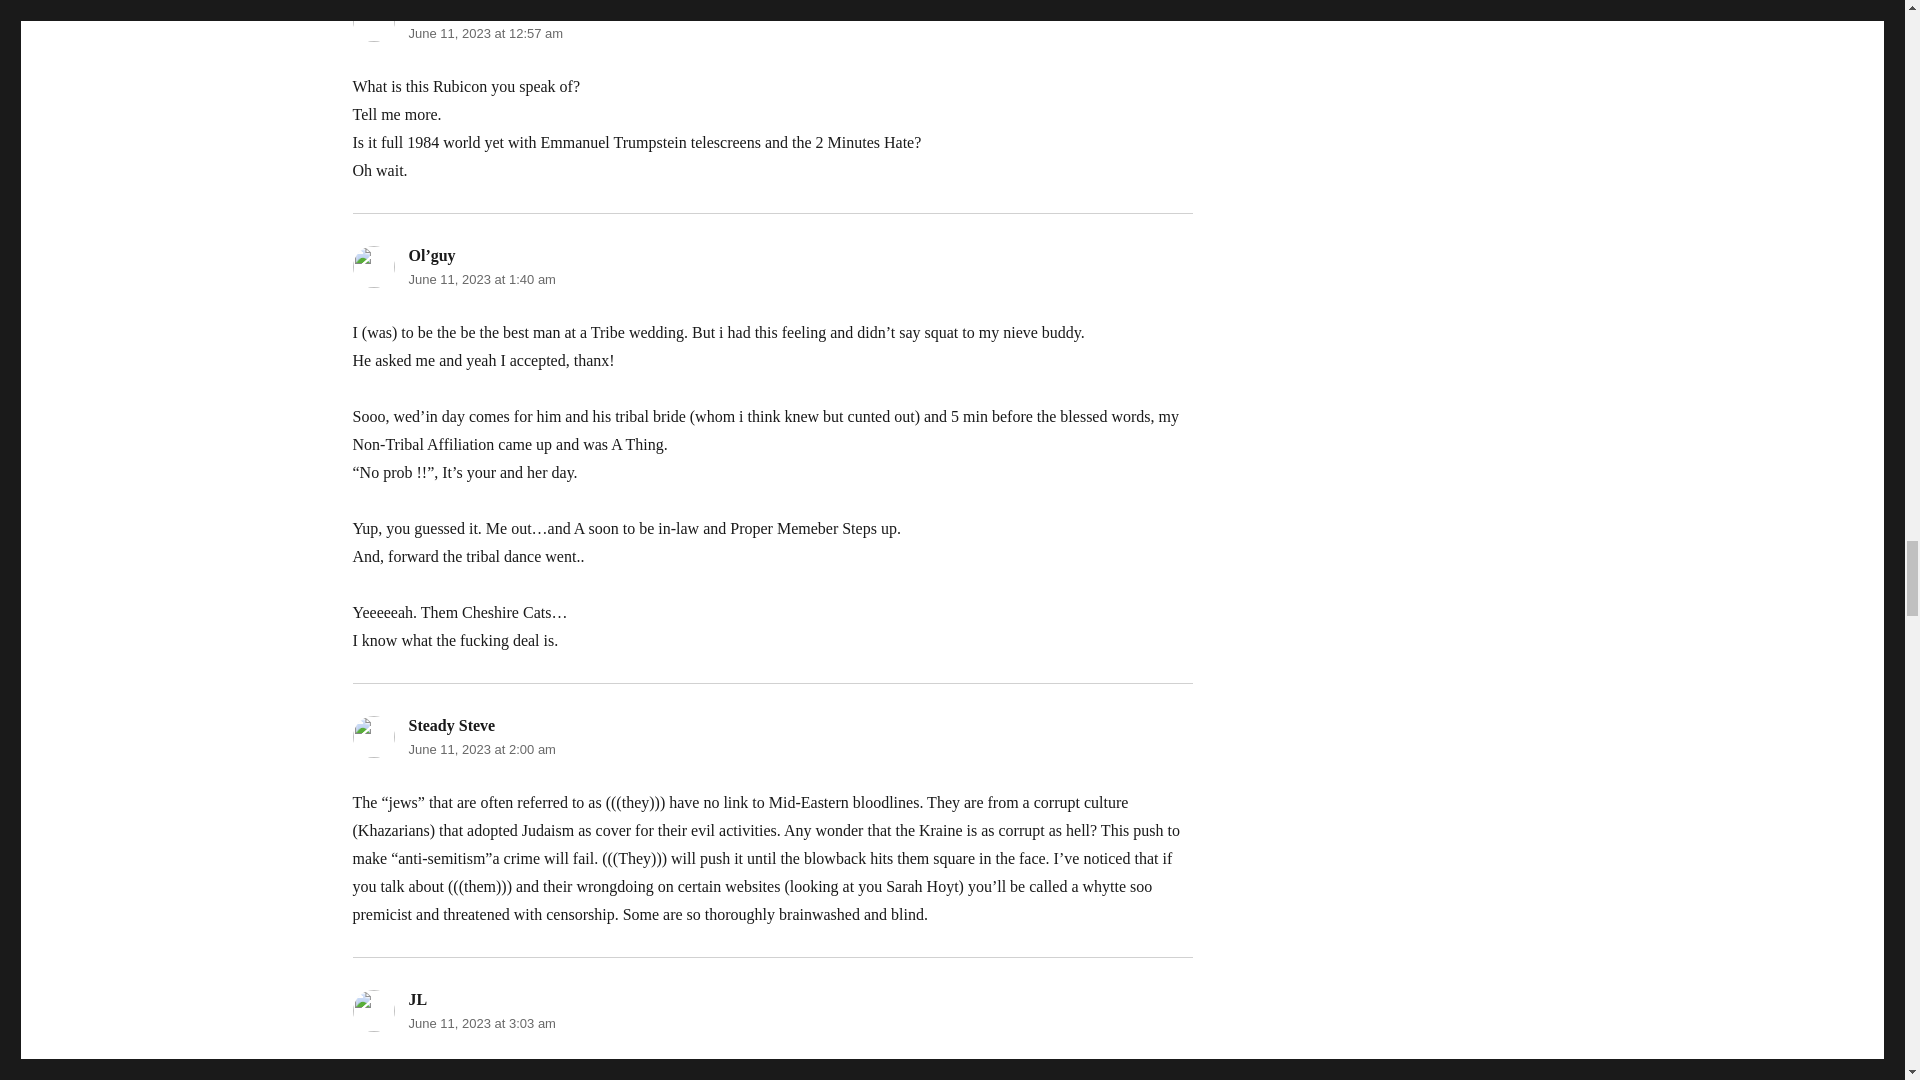  Describe the element at coordinates (480, 749) in the screenshot. I see `June 11, 2023 at 2:00 am` at that location.